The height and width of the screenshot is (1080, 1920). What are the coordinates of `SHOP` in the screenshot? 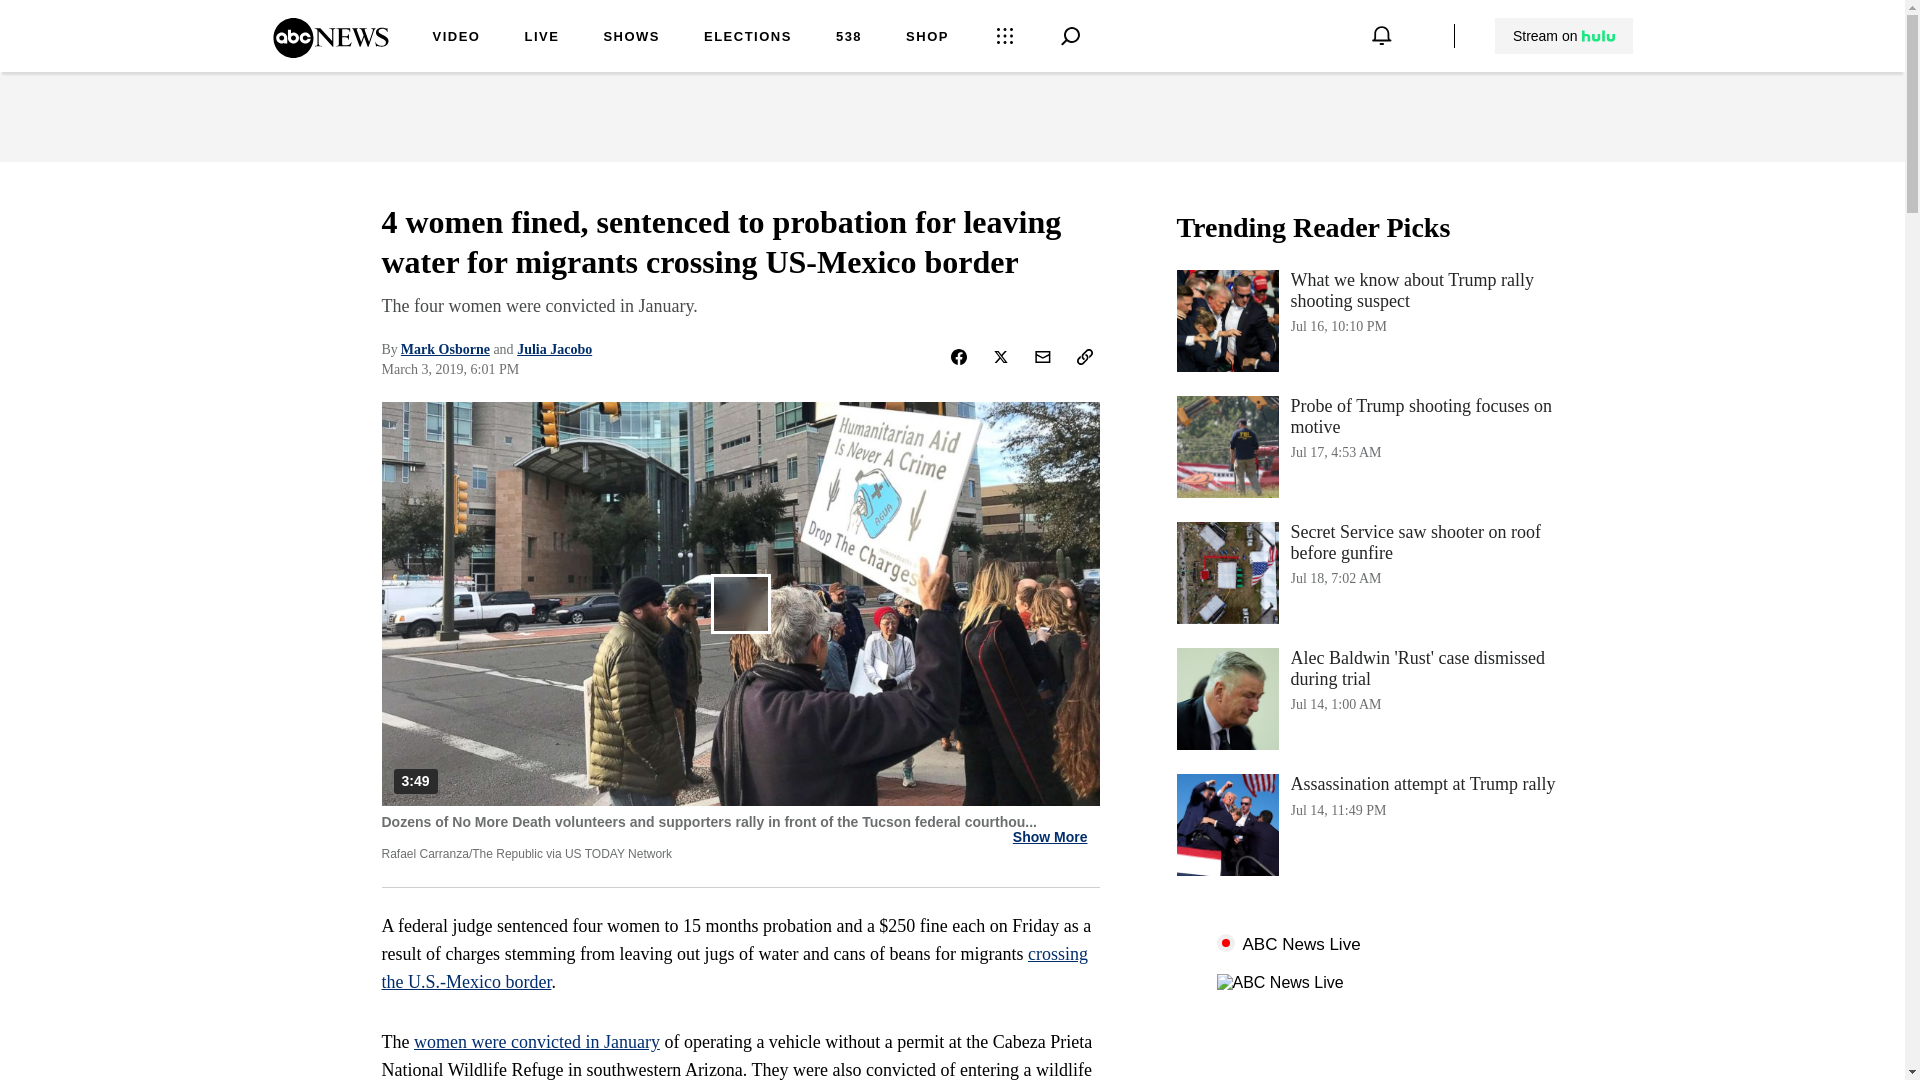 It's located at (1376, 824).